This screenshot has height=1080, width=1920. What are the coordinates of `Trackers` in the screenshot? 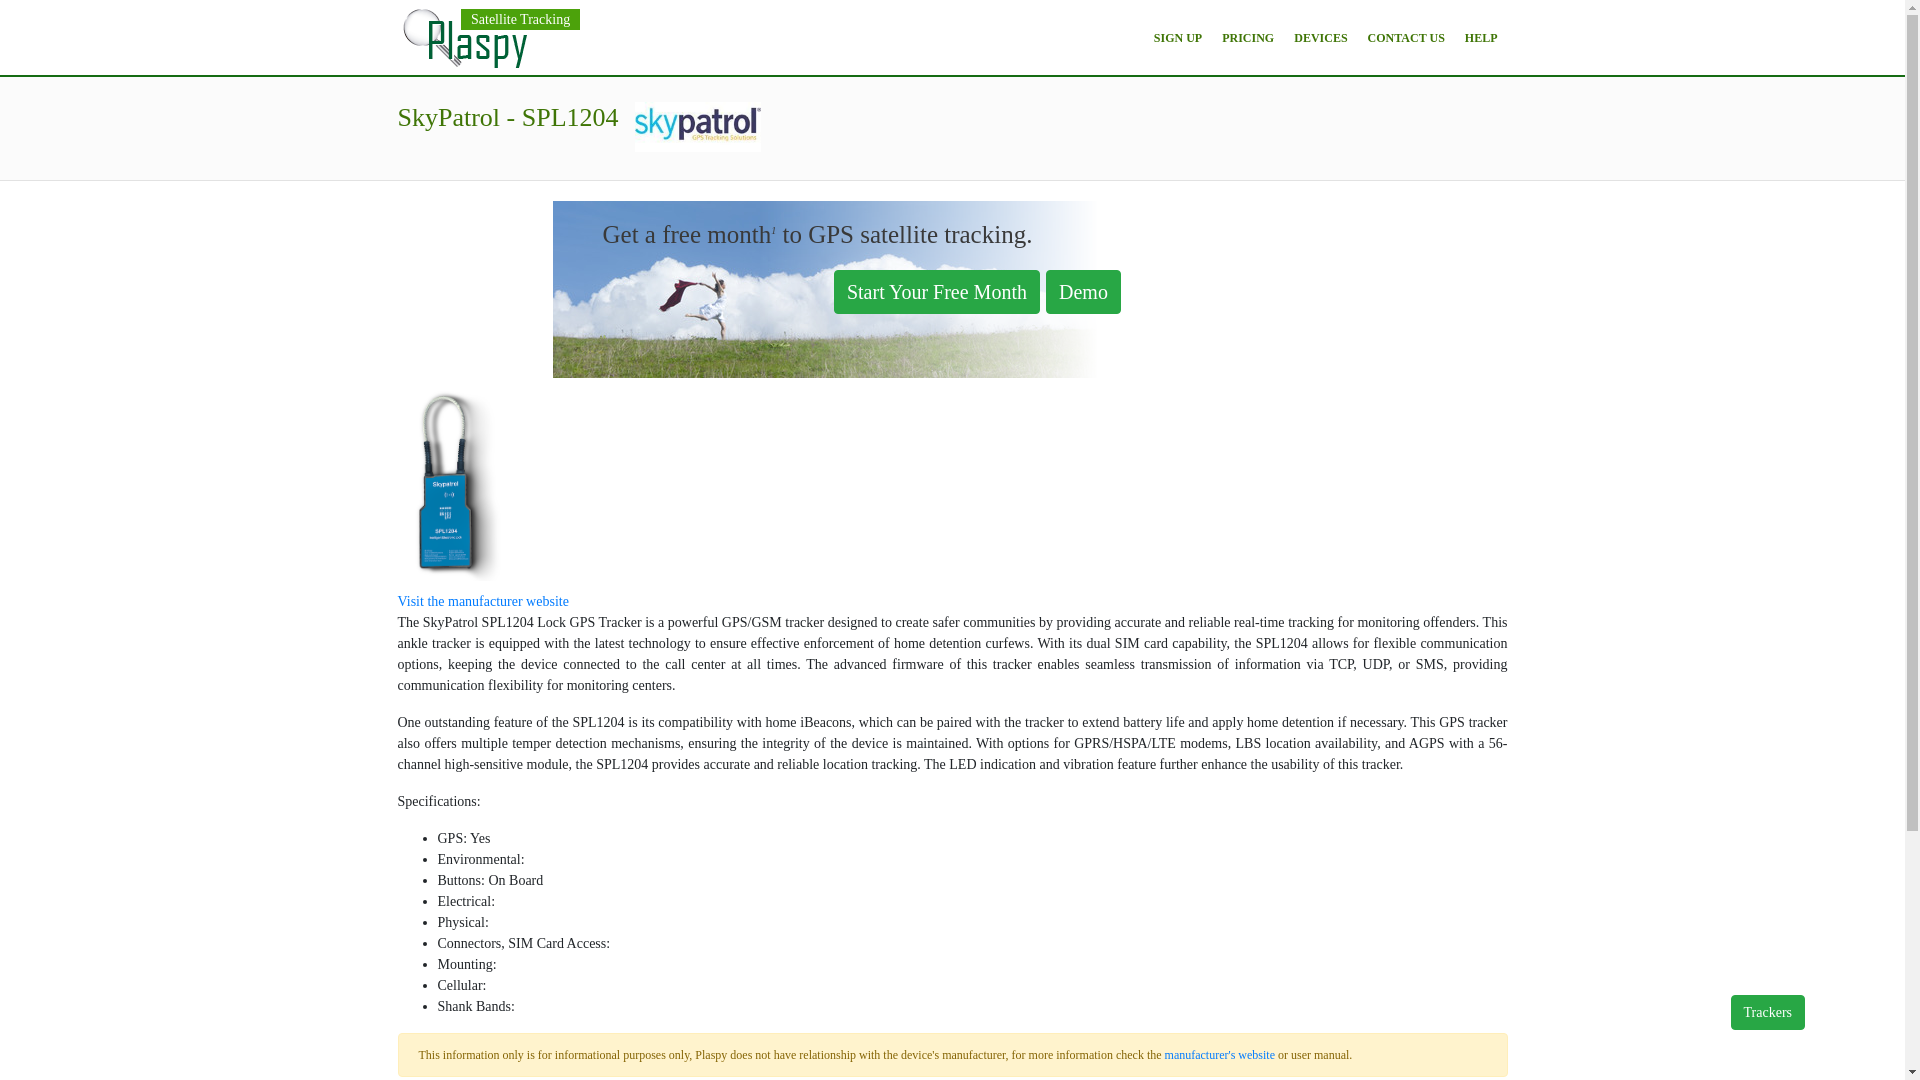 It's located at (1768, 1012).